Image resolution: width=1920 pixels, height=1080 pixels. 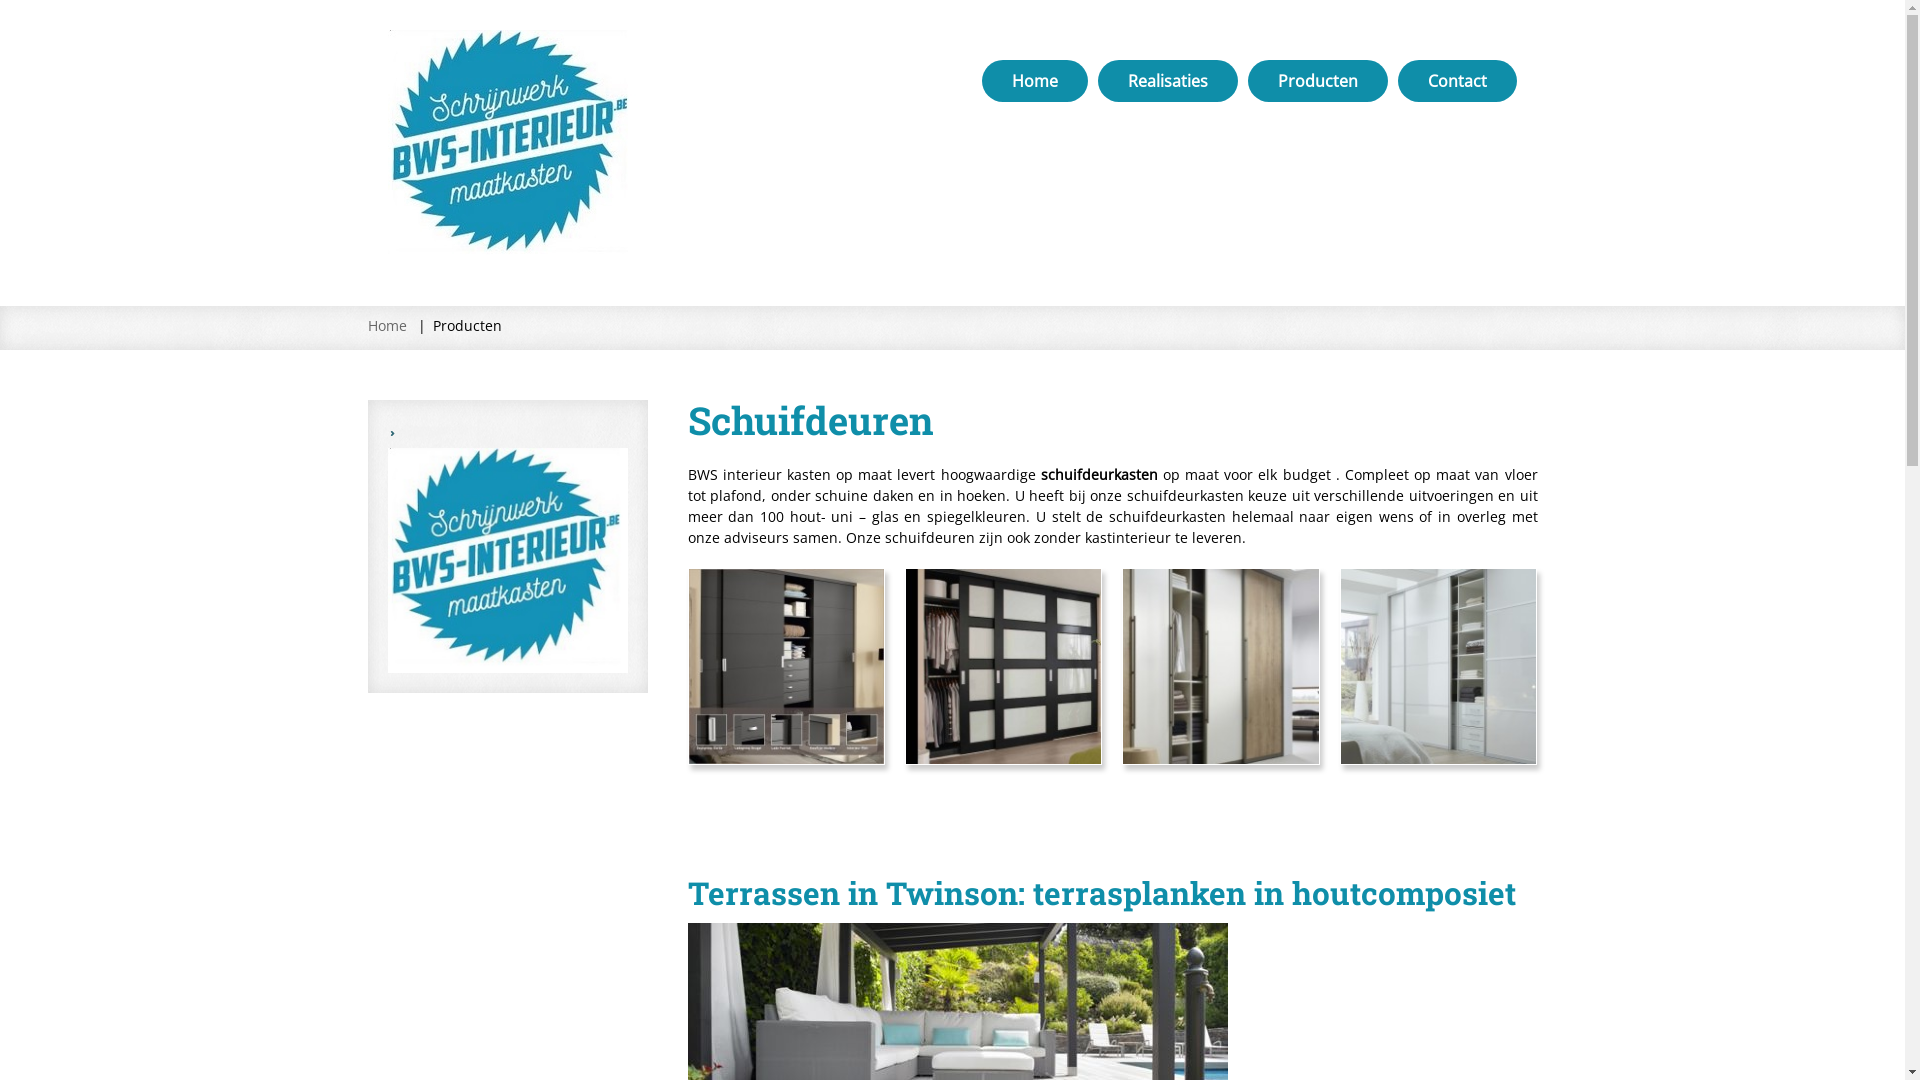 What do you see at coordinates (1035, 81) in the screenshot?
I see `Home` at bounding box center [1035, 81].